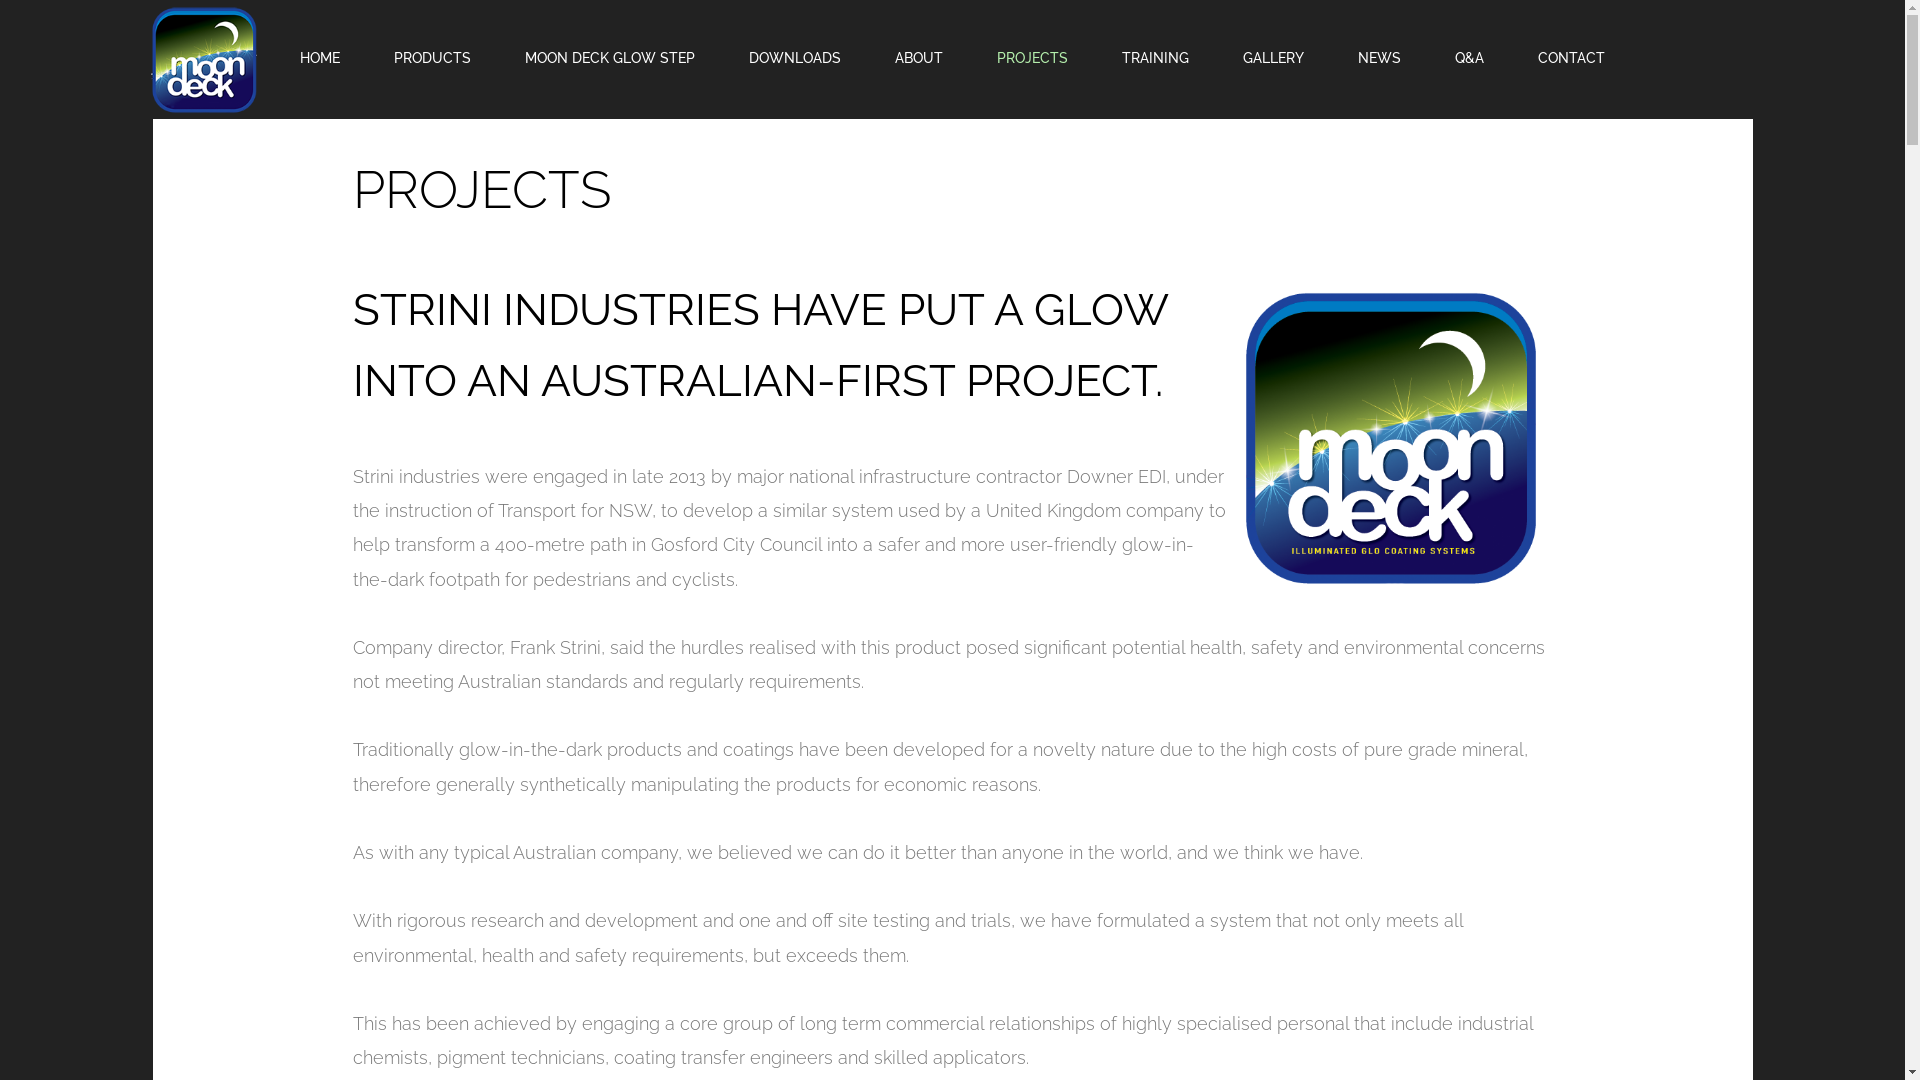 This screenshot has width=1920, height=1080. Describe the element at coordinates (1156, 58) in the screenshot. I see `TRAINING` at that location.